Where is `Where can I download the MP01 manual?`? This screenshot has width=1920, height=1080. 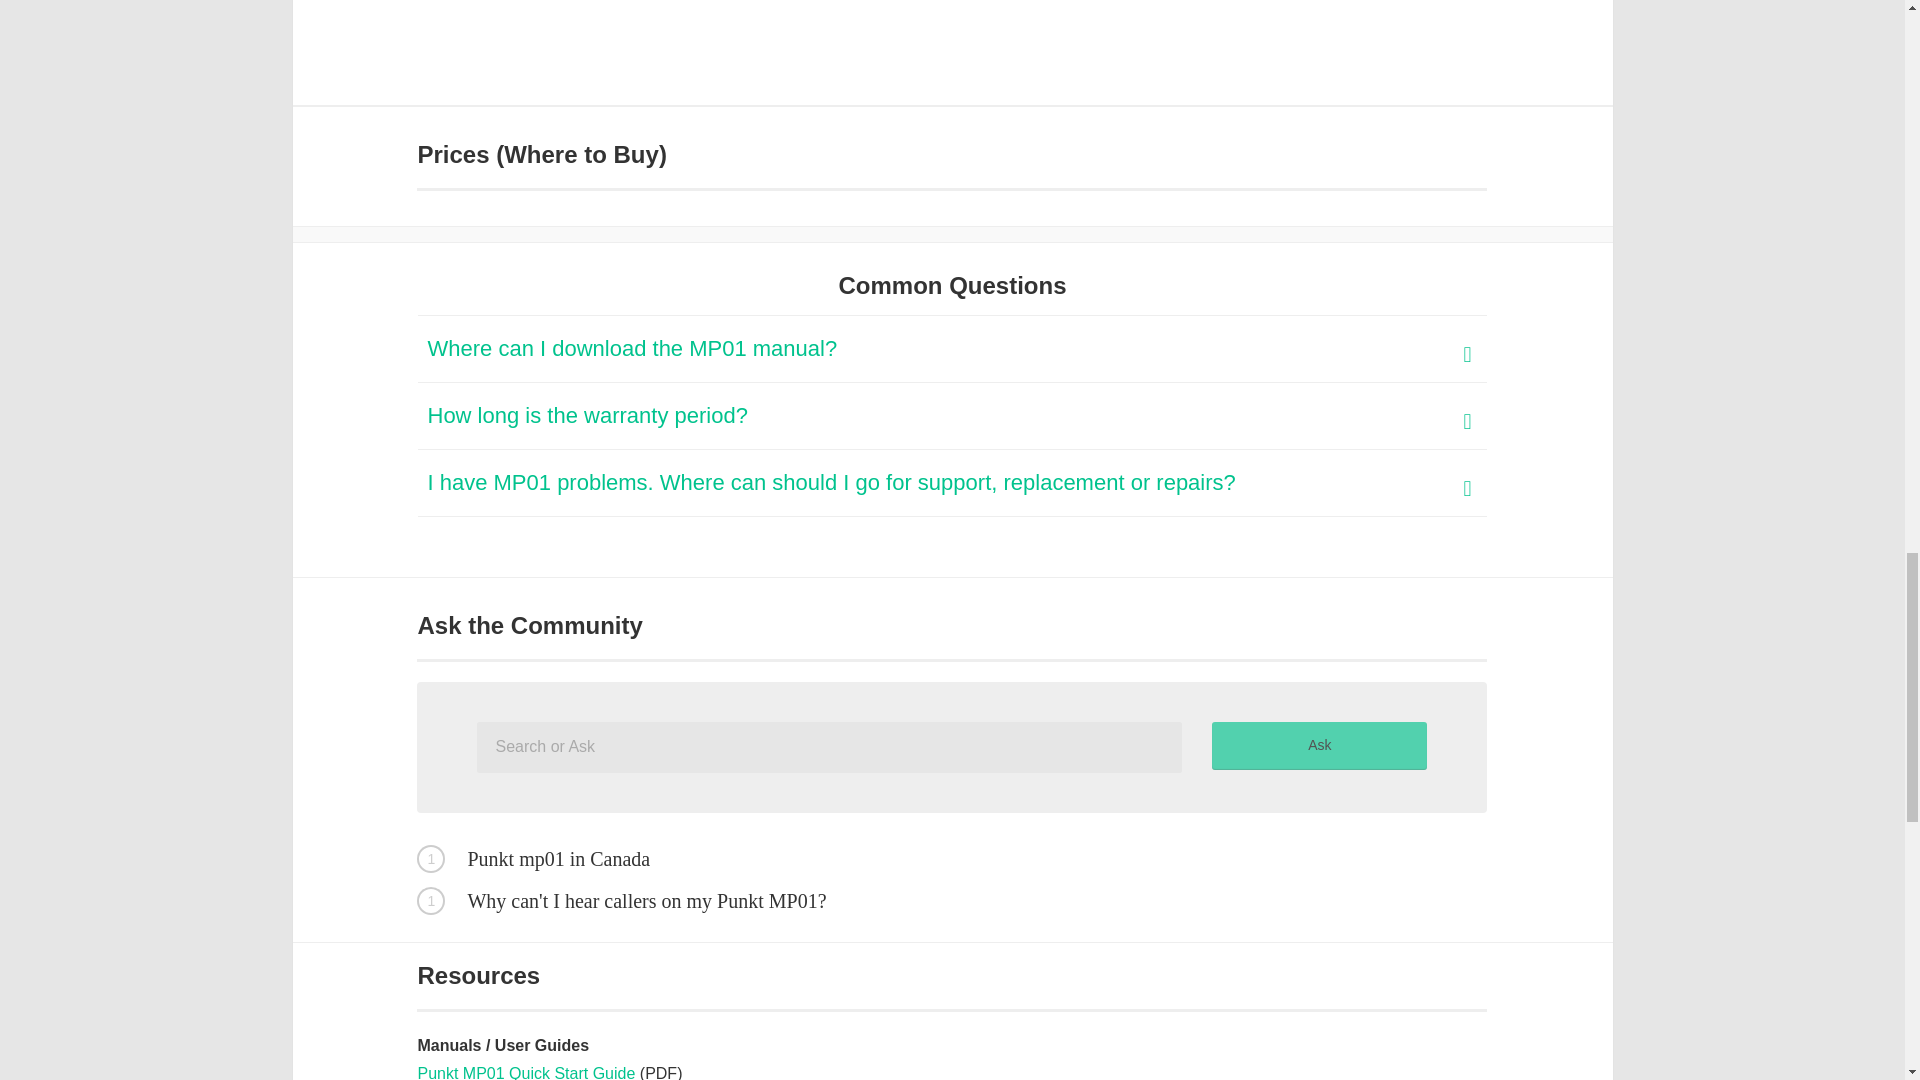
Where can I download the MP01 manual? is located at coordinates (953, 349).